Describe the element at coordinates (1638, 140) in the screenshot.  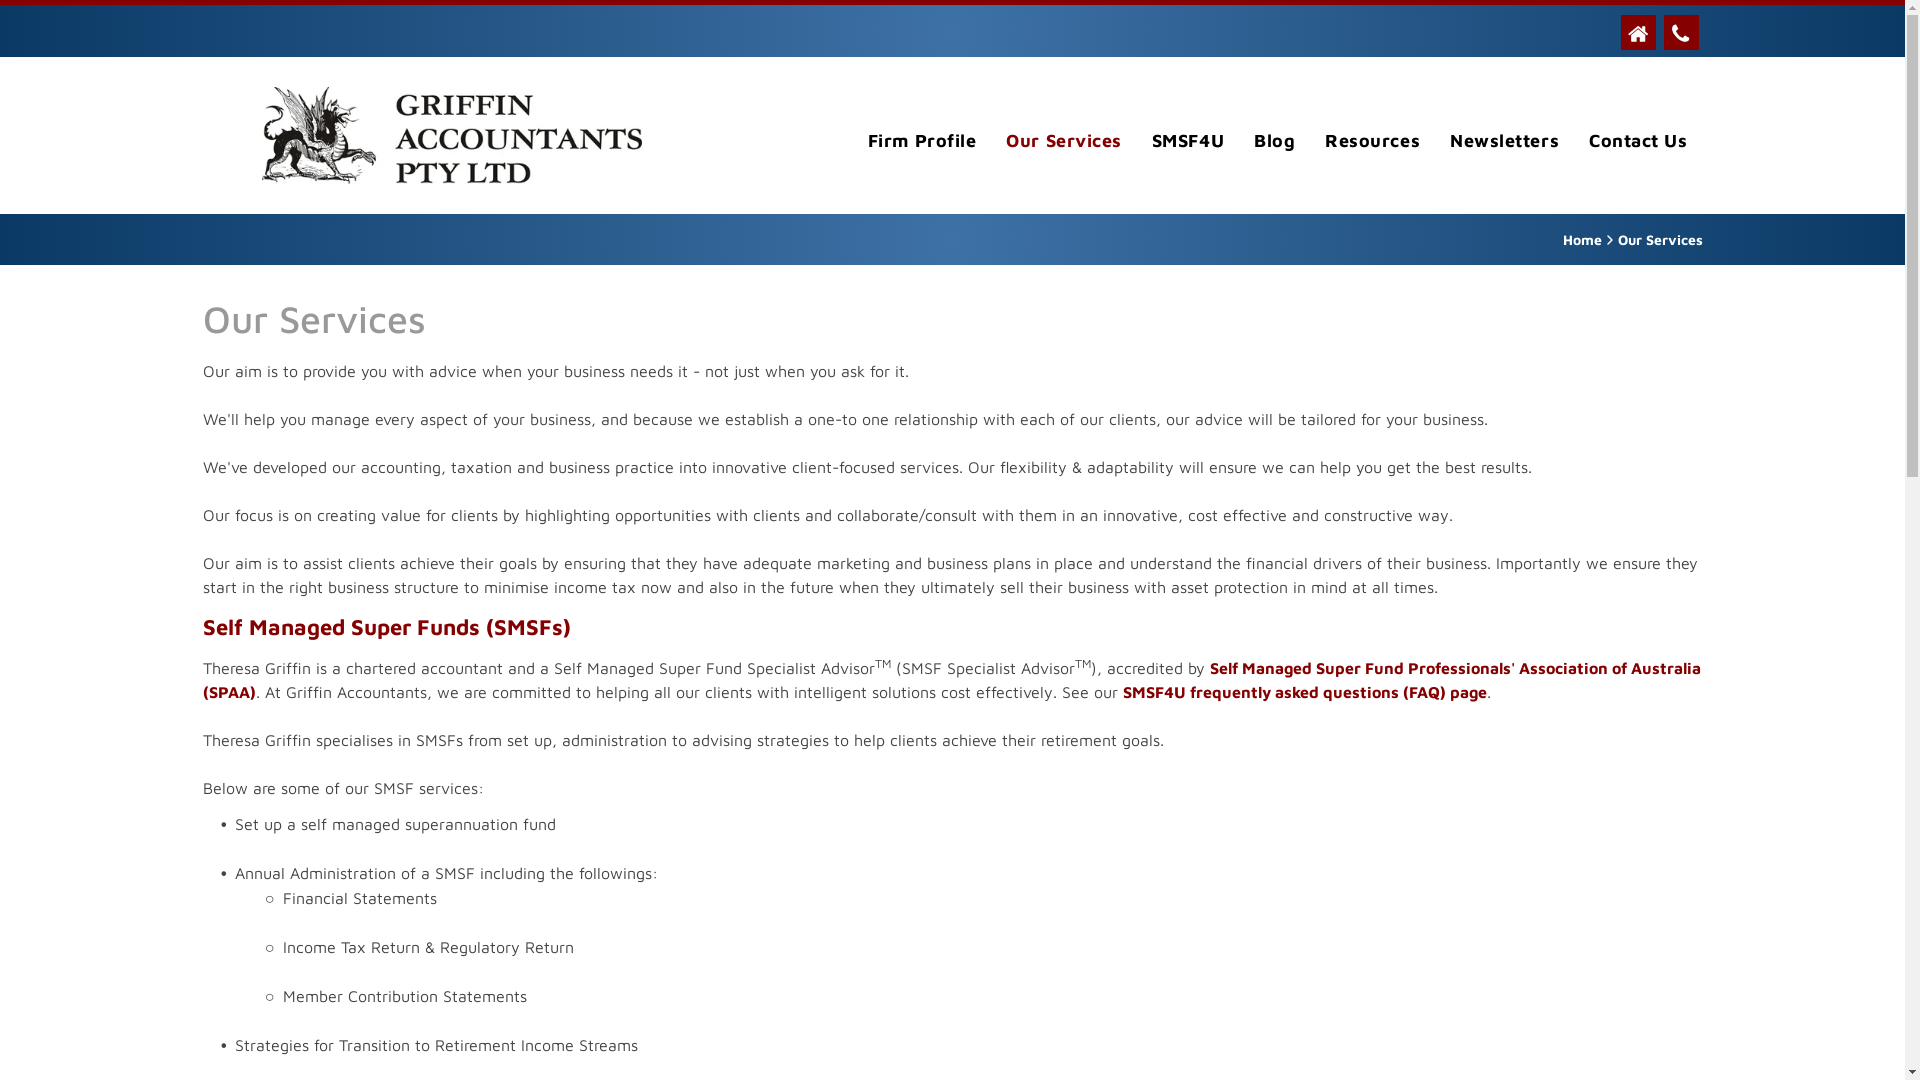
I see `Contact Us` at that location.